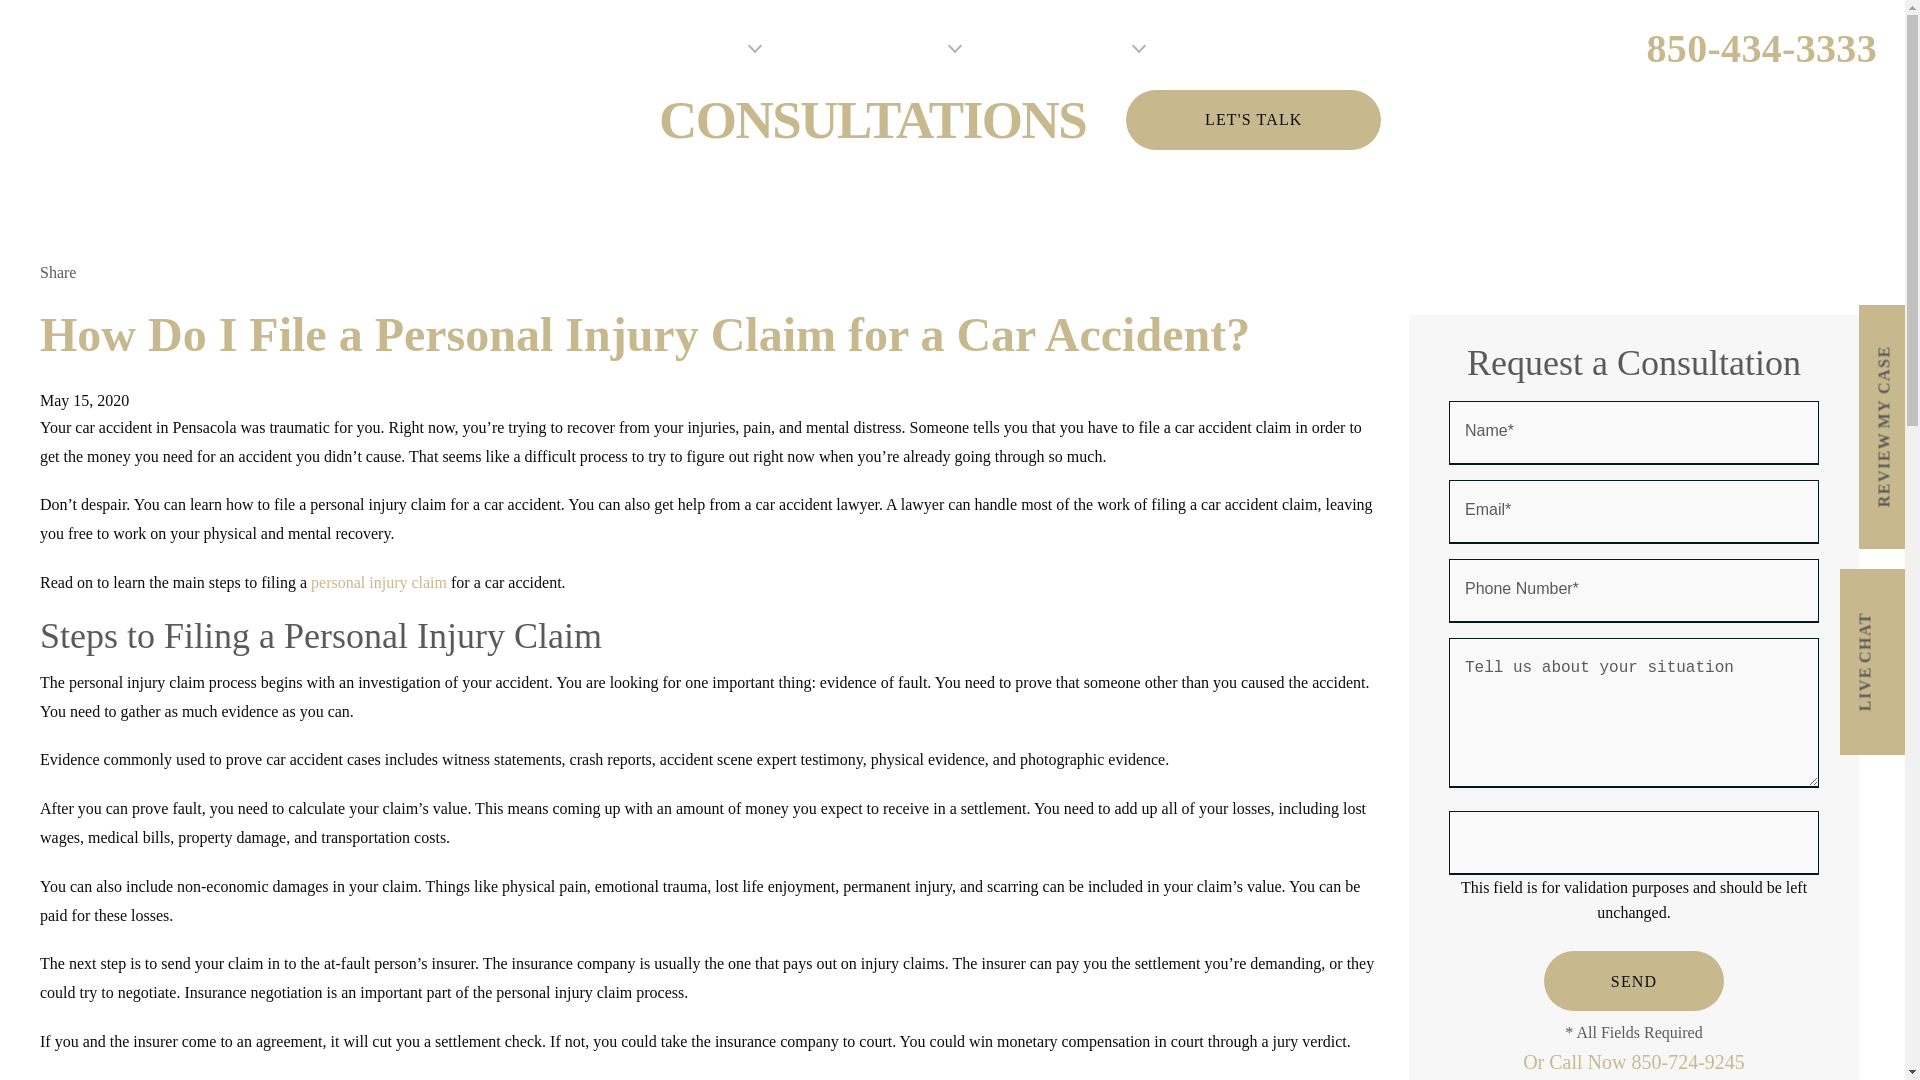 The height and width of the screenshot is (1080, 1920). What do you see at coordinates (595, 48) in the screenshot?
I see `HOME` at bounding box center [595, 48].